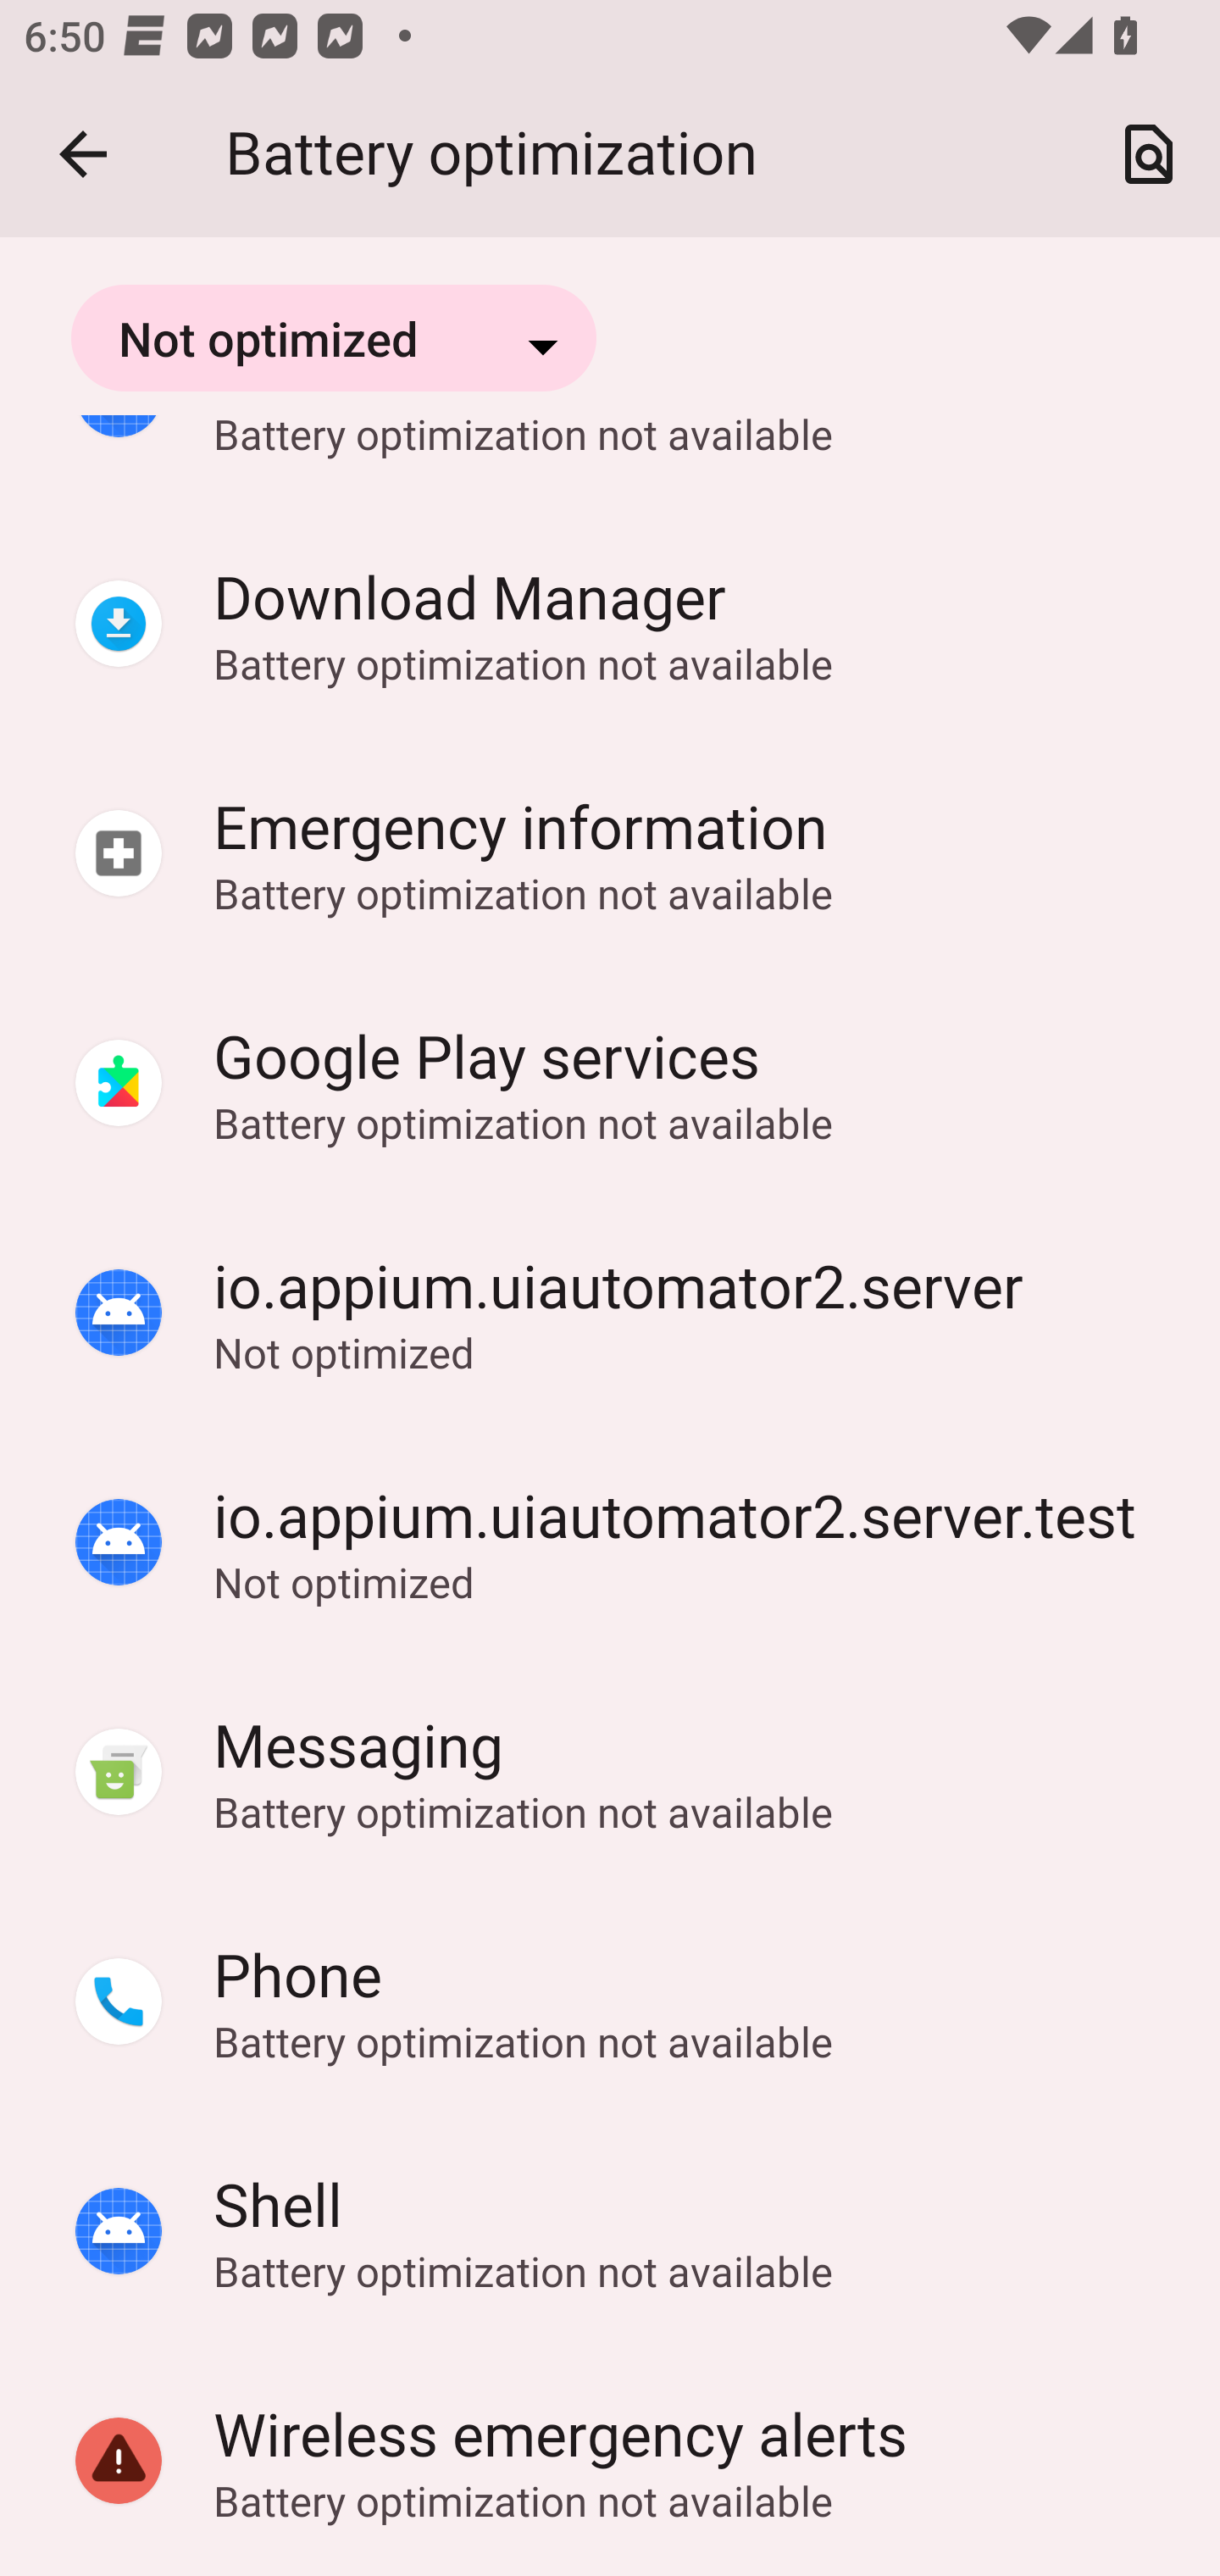  Describe the element at coordinates (334, 337) in the screenshot. I see `Not optimized` at that location.